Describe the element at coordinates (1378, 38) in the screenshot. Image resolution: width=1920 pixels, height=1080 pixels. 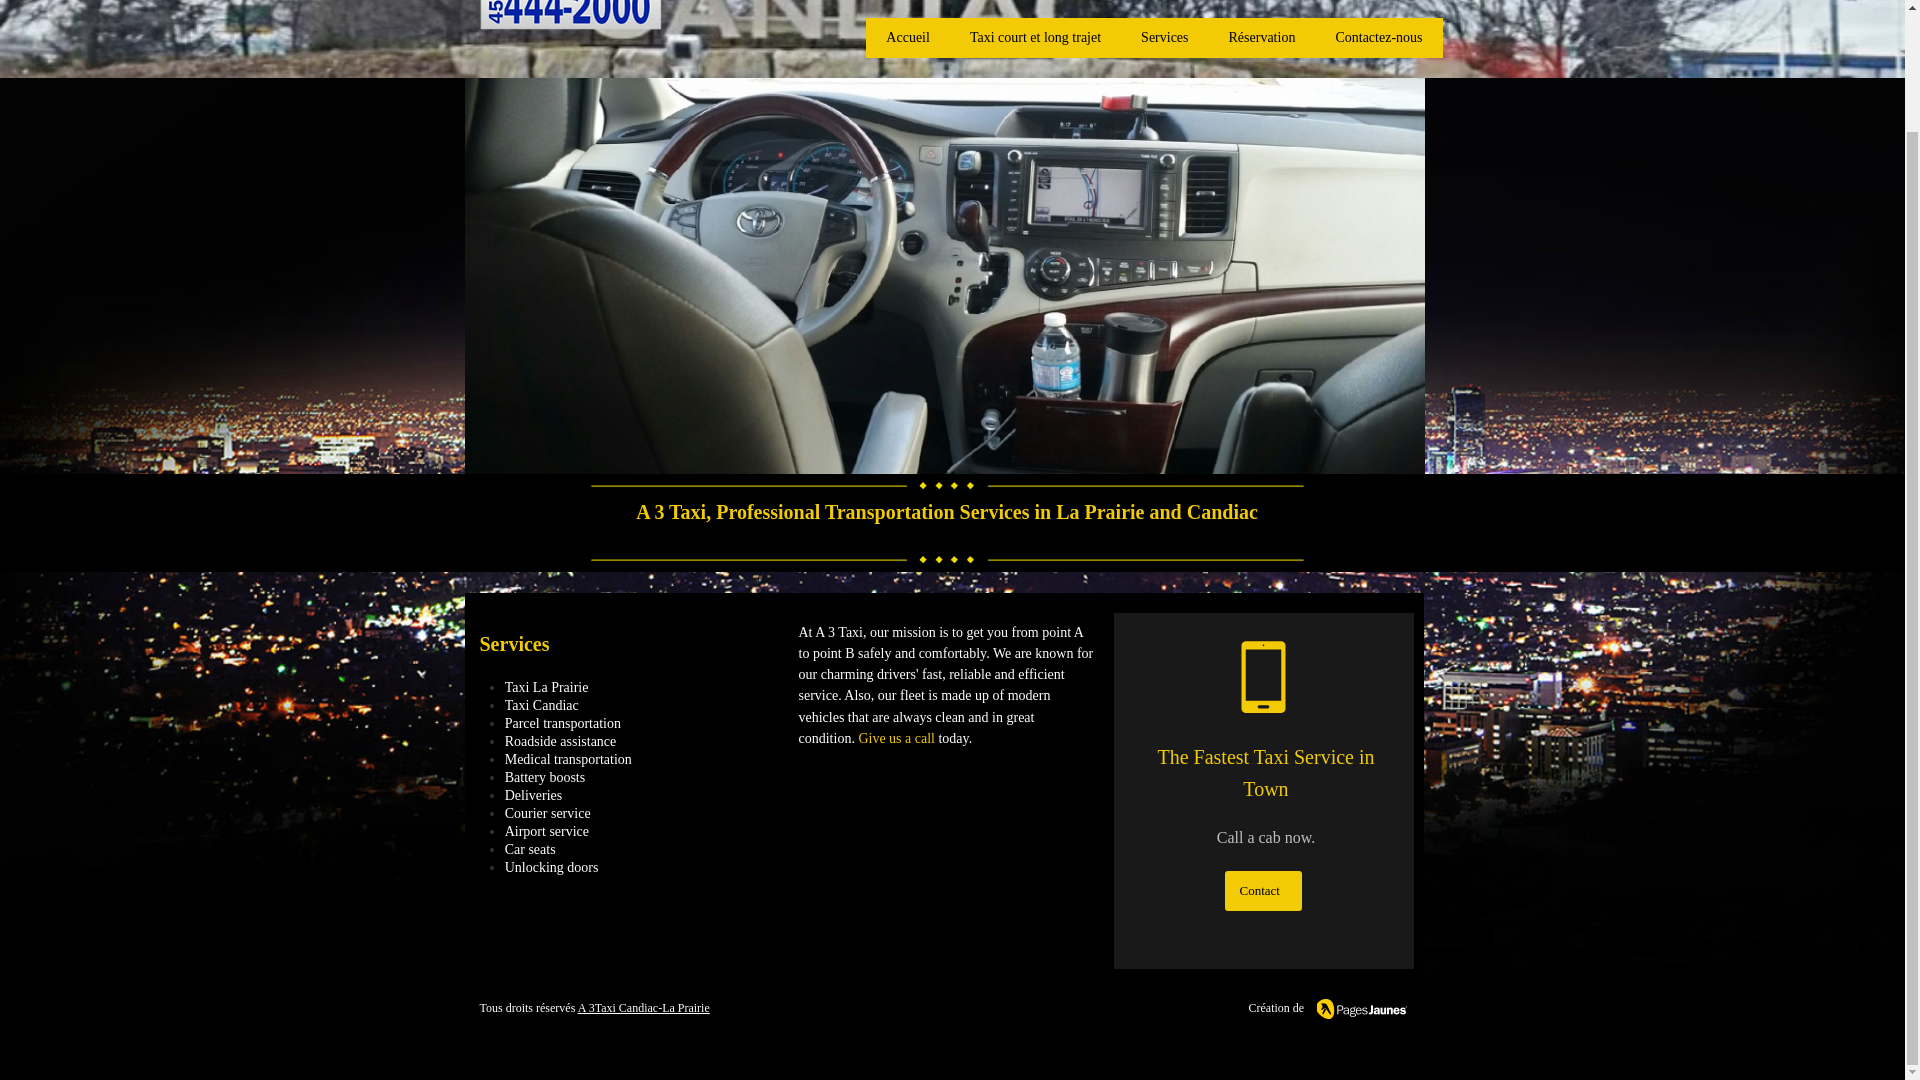
I see `Contactez-nous` at that location.